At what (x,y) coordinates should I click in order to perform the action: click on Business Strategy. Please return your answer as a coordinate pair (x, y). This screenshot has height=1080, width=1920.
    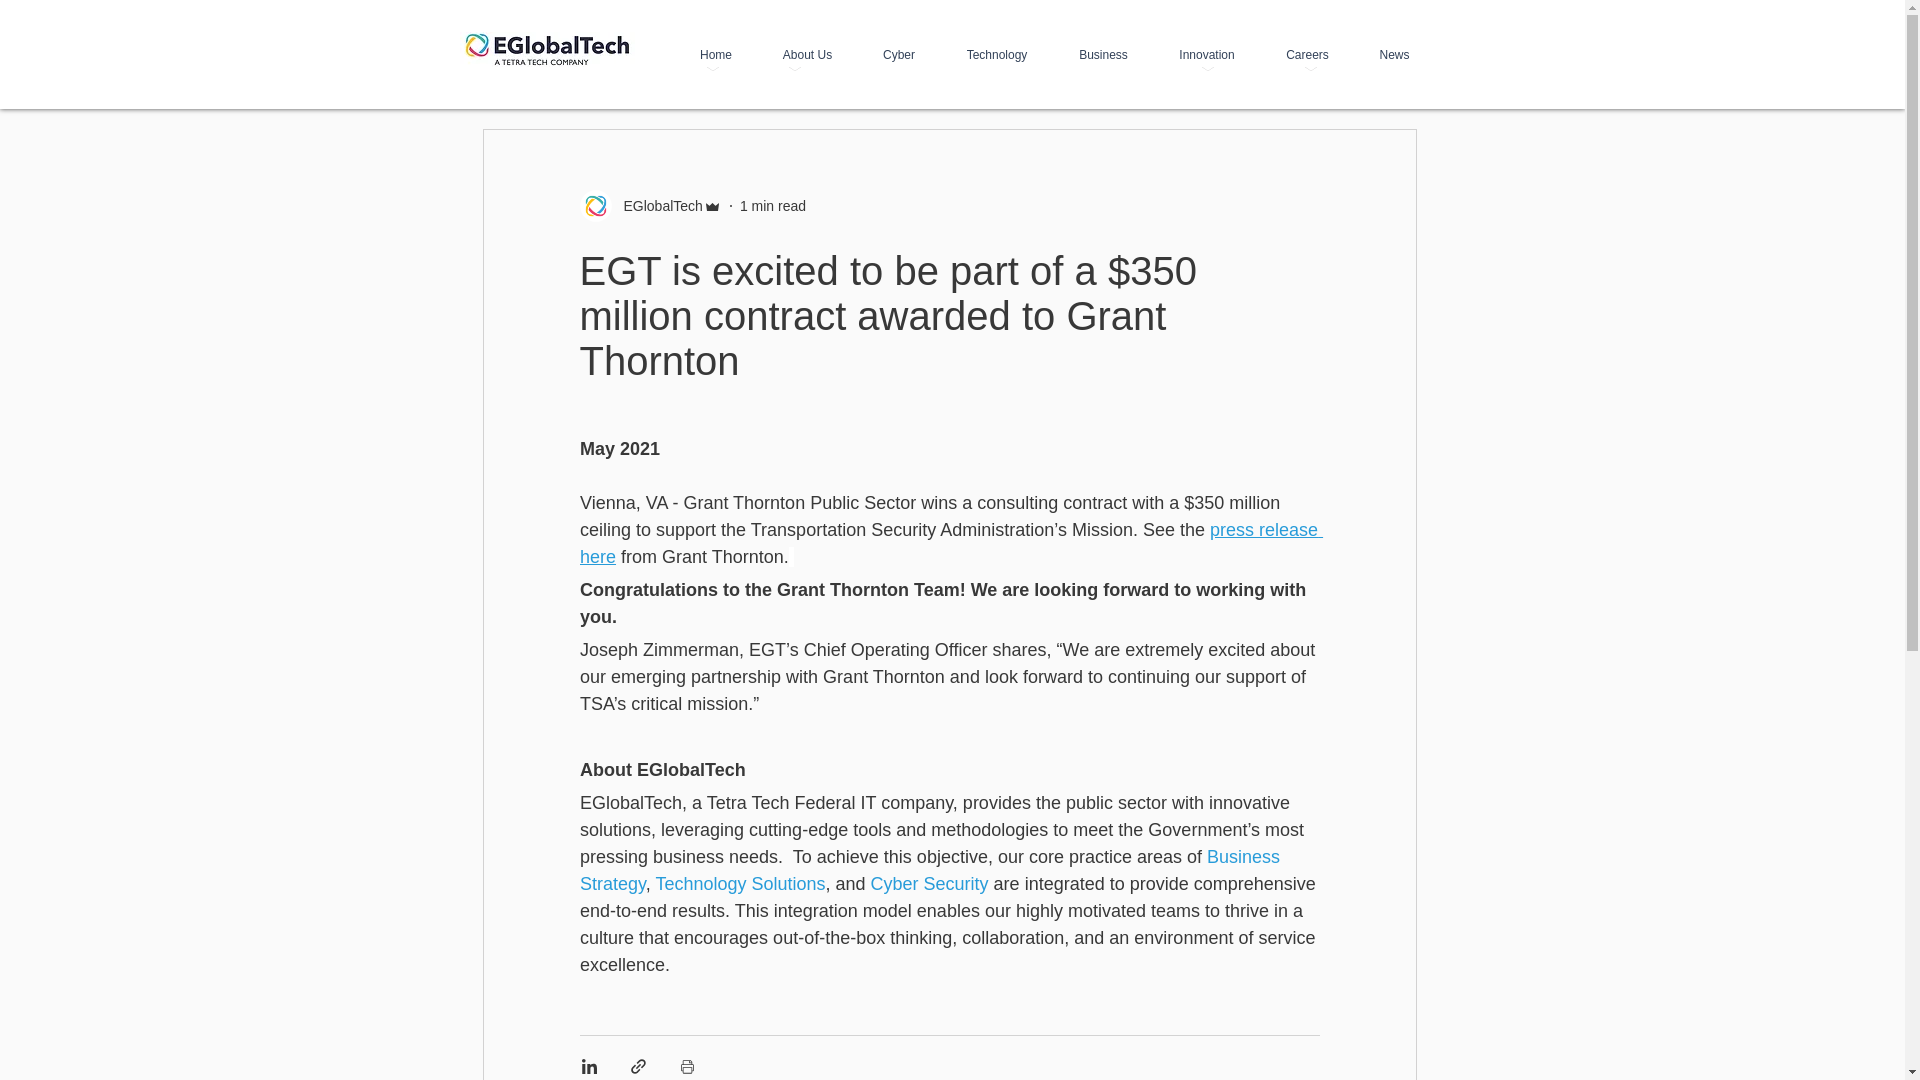
    Looking at the image, I should click on (932, 870).